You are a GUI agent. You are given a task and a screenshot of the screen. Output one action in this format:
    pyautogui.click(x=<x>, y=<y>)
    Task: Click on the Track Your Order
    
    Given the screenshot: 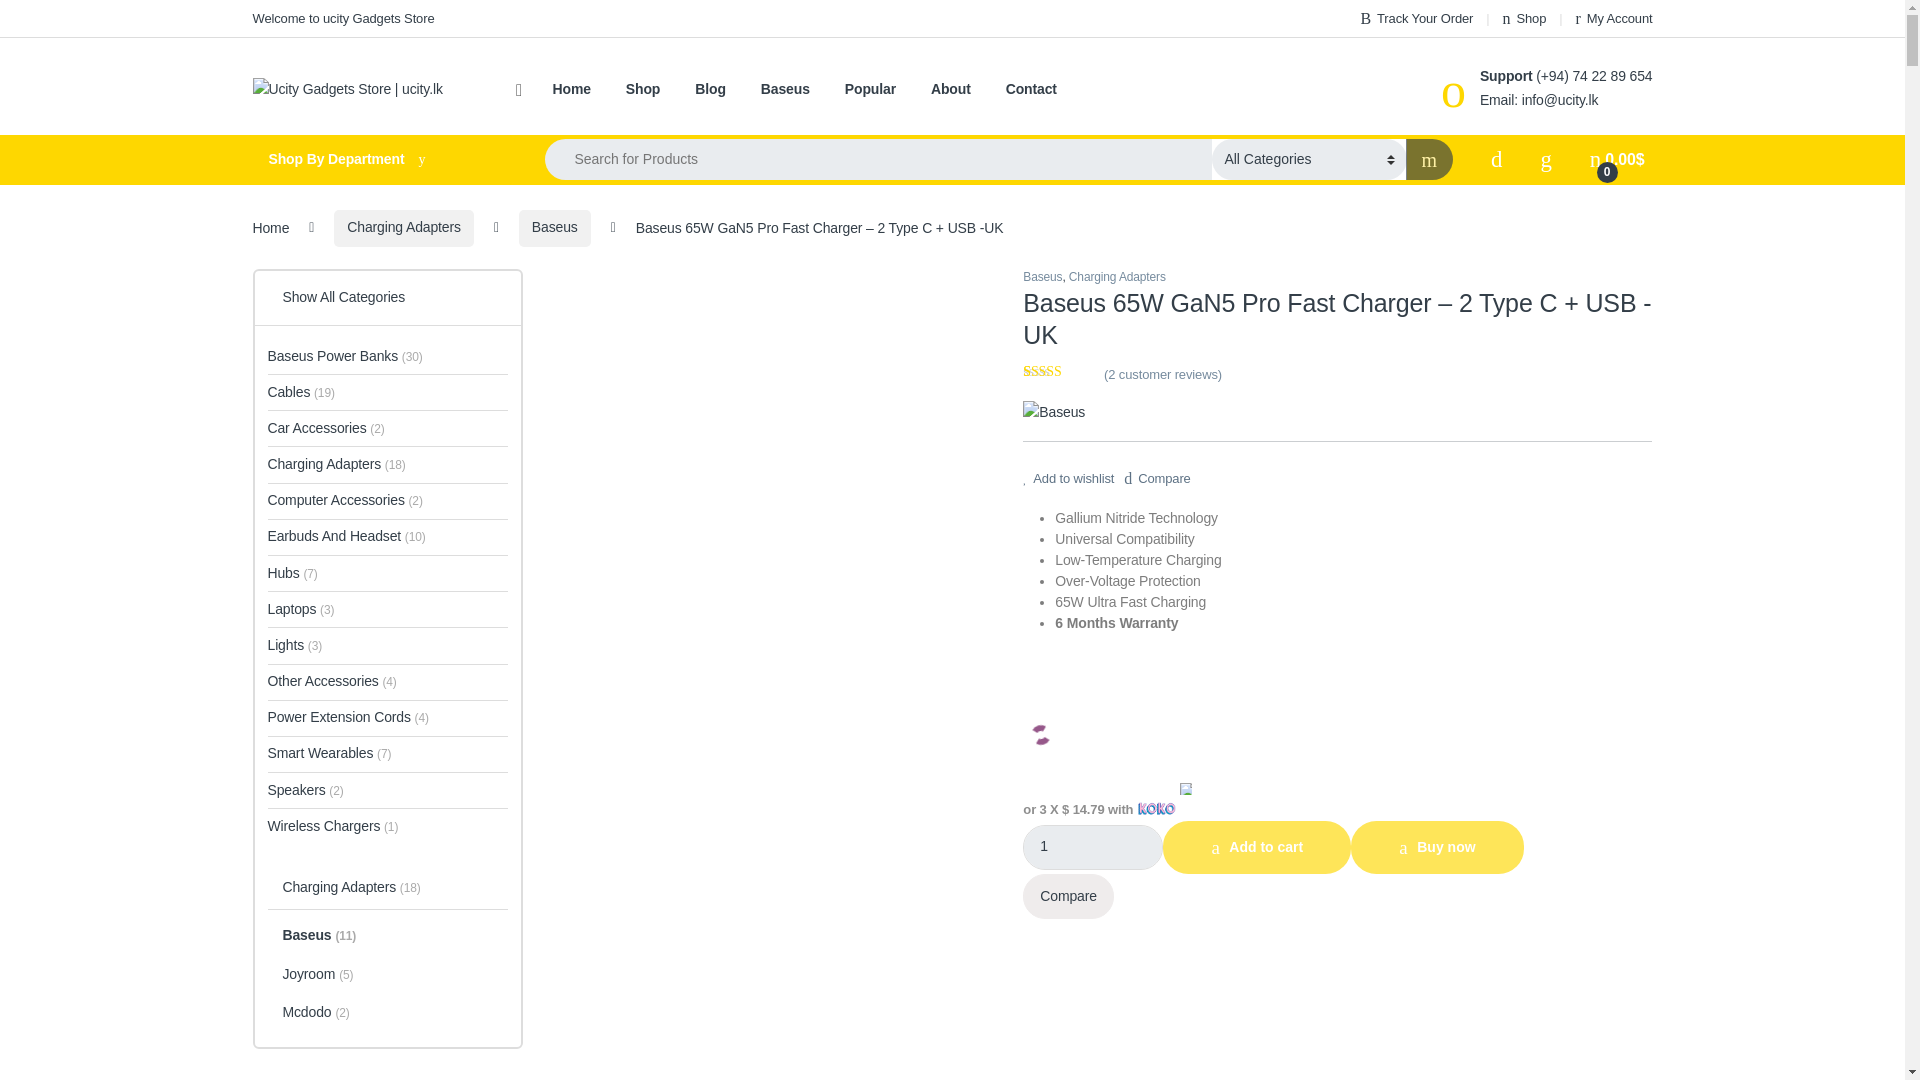 What is the action you would take?
    pyautogui.click(x=1416, y=18)
    